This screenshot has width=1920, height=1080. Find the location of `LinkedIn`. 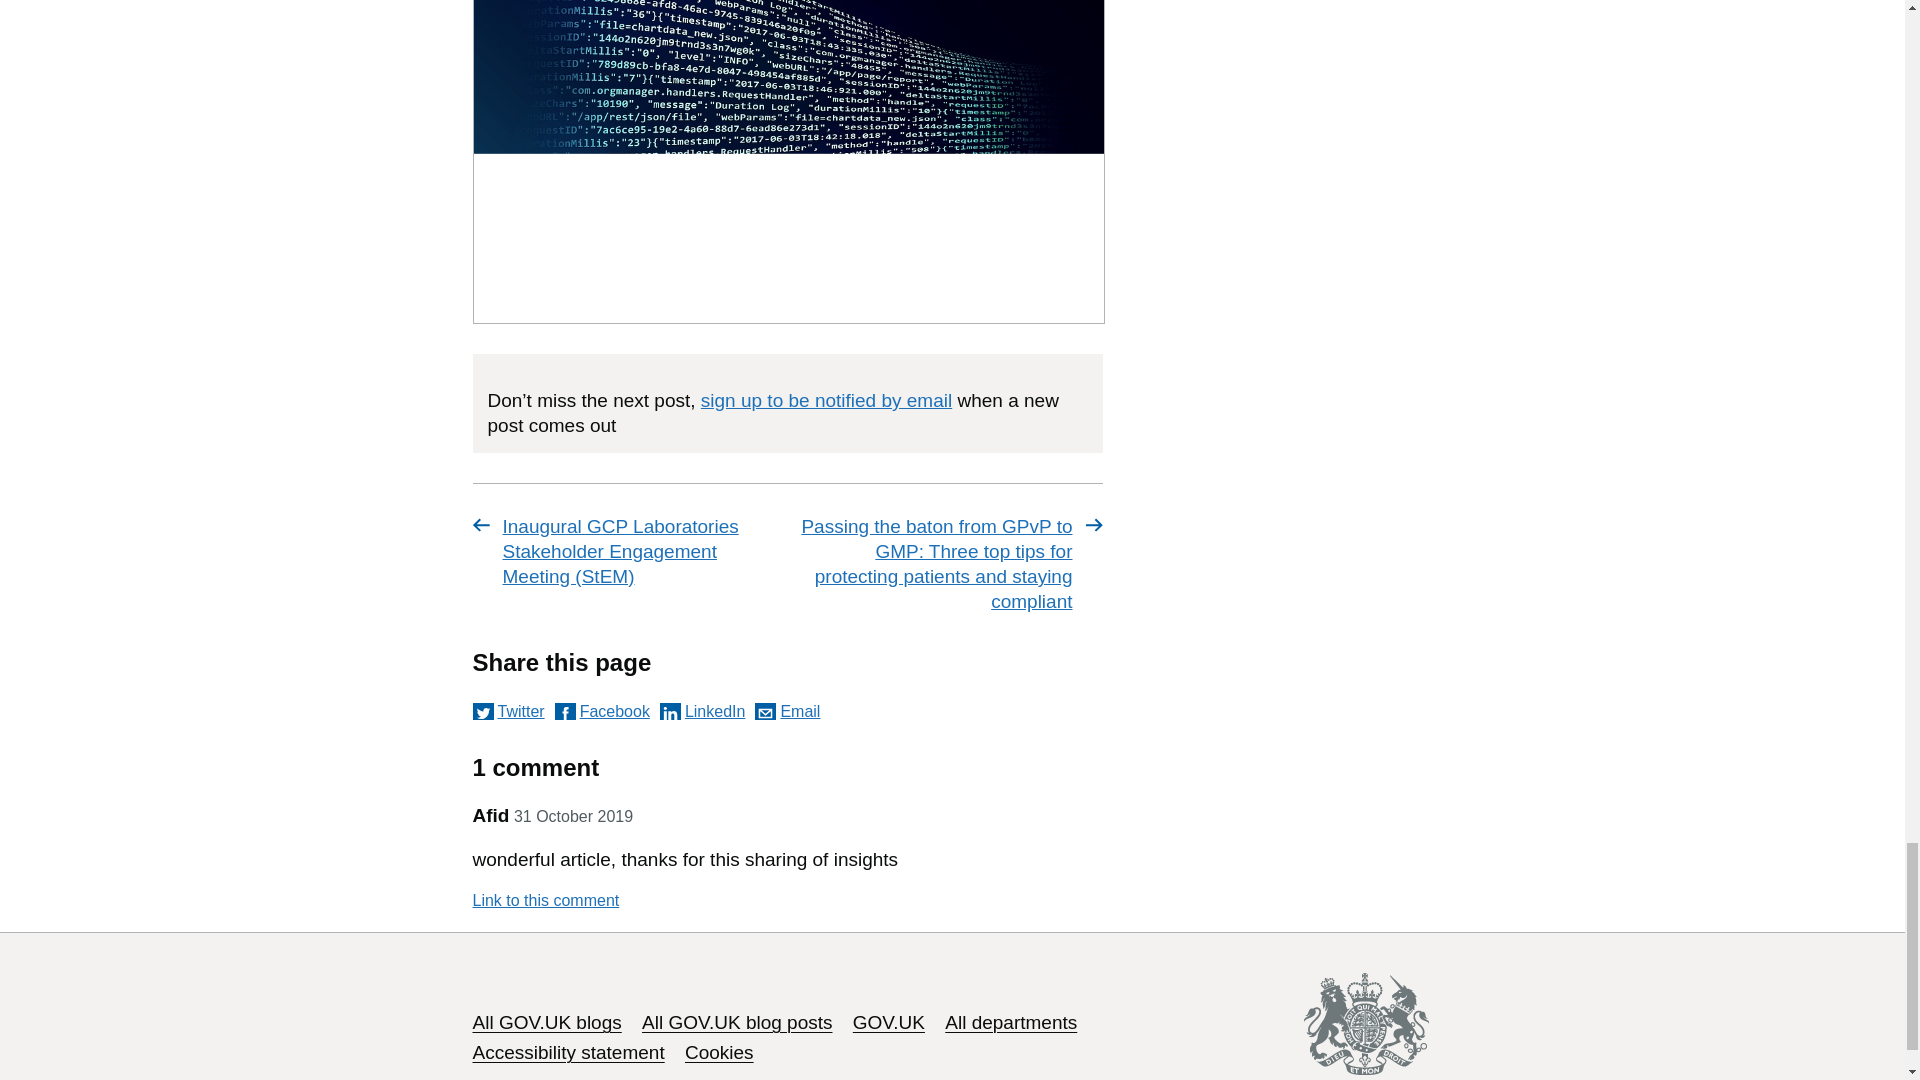

LinkedIn is located at coordinates (703, 712).